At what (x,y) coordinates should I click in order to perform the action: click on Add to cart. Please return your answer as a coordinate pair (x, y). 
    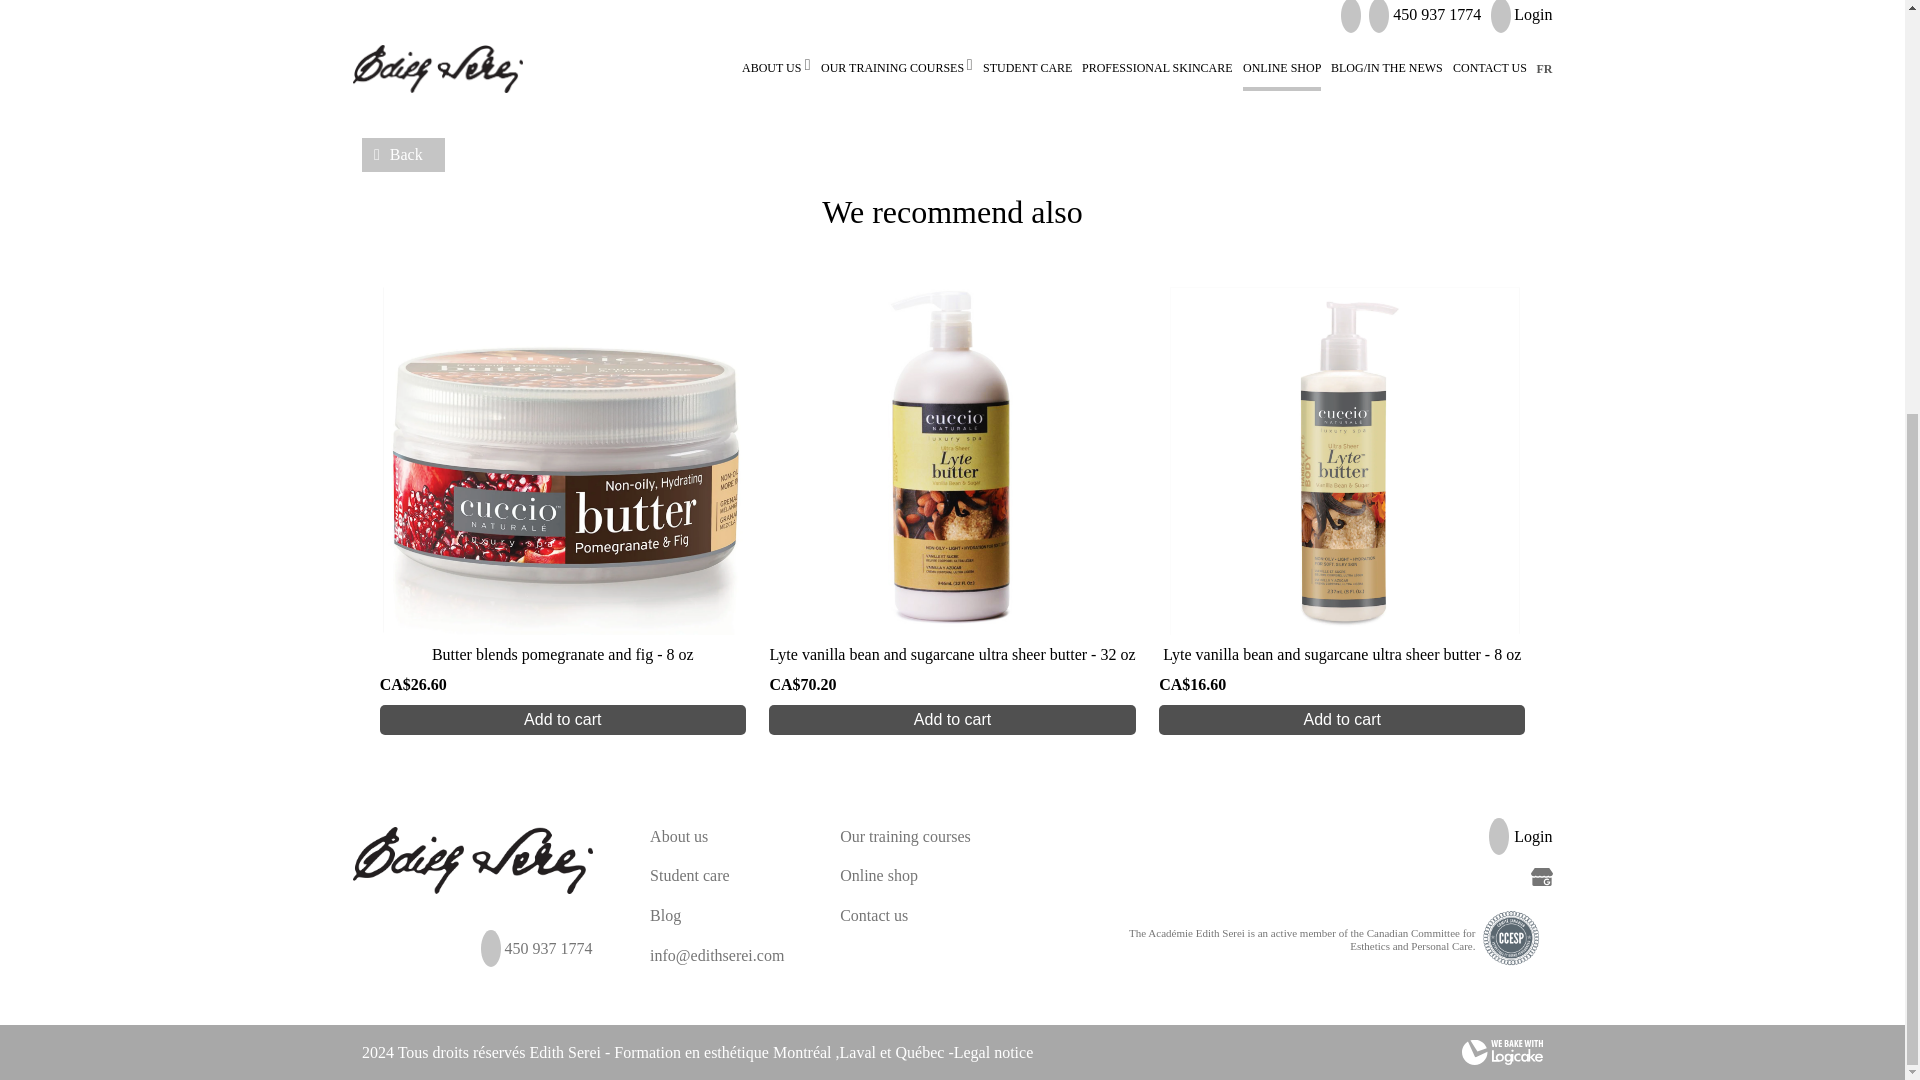
    Looking at the image, I should click on (563, 720).